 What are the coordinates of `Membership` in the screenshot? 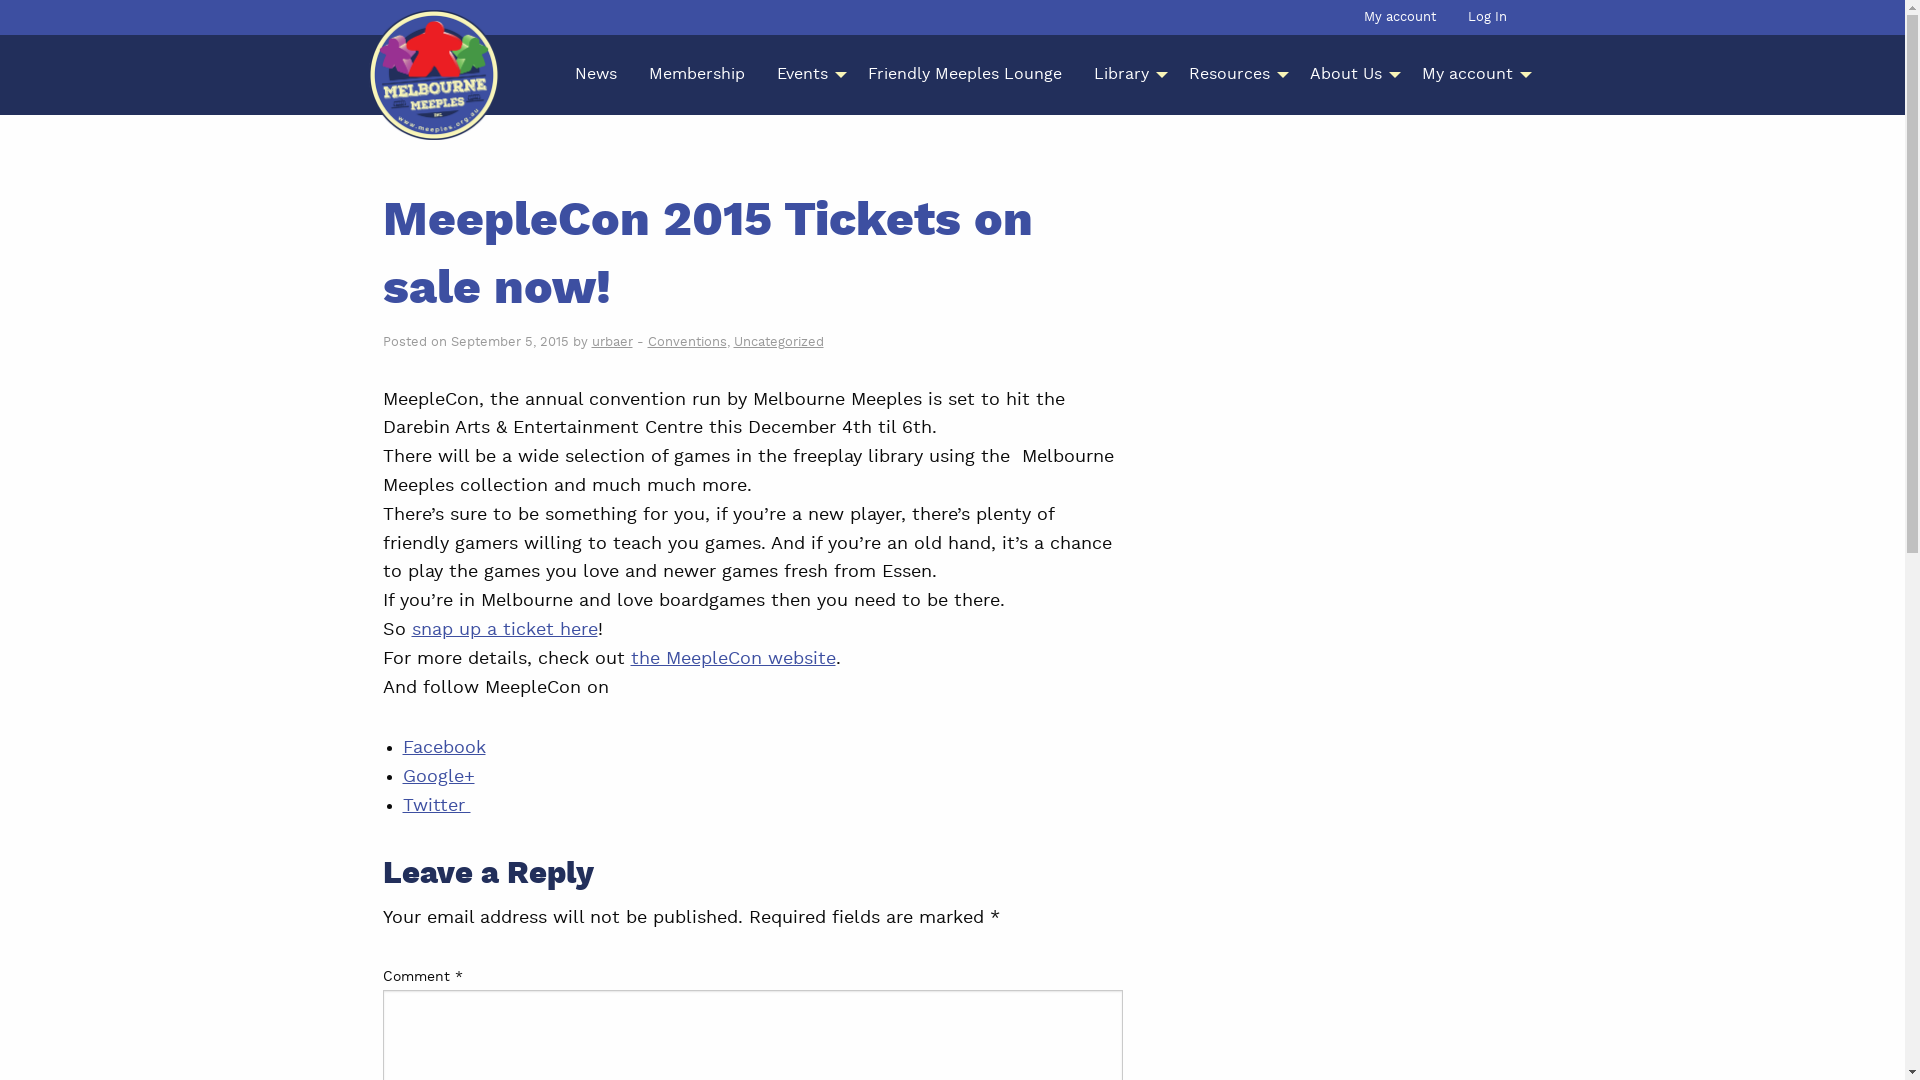 It's located at (696, 75).